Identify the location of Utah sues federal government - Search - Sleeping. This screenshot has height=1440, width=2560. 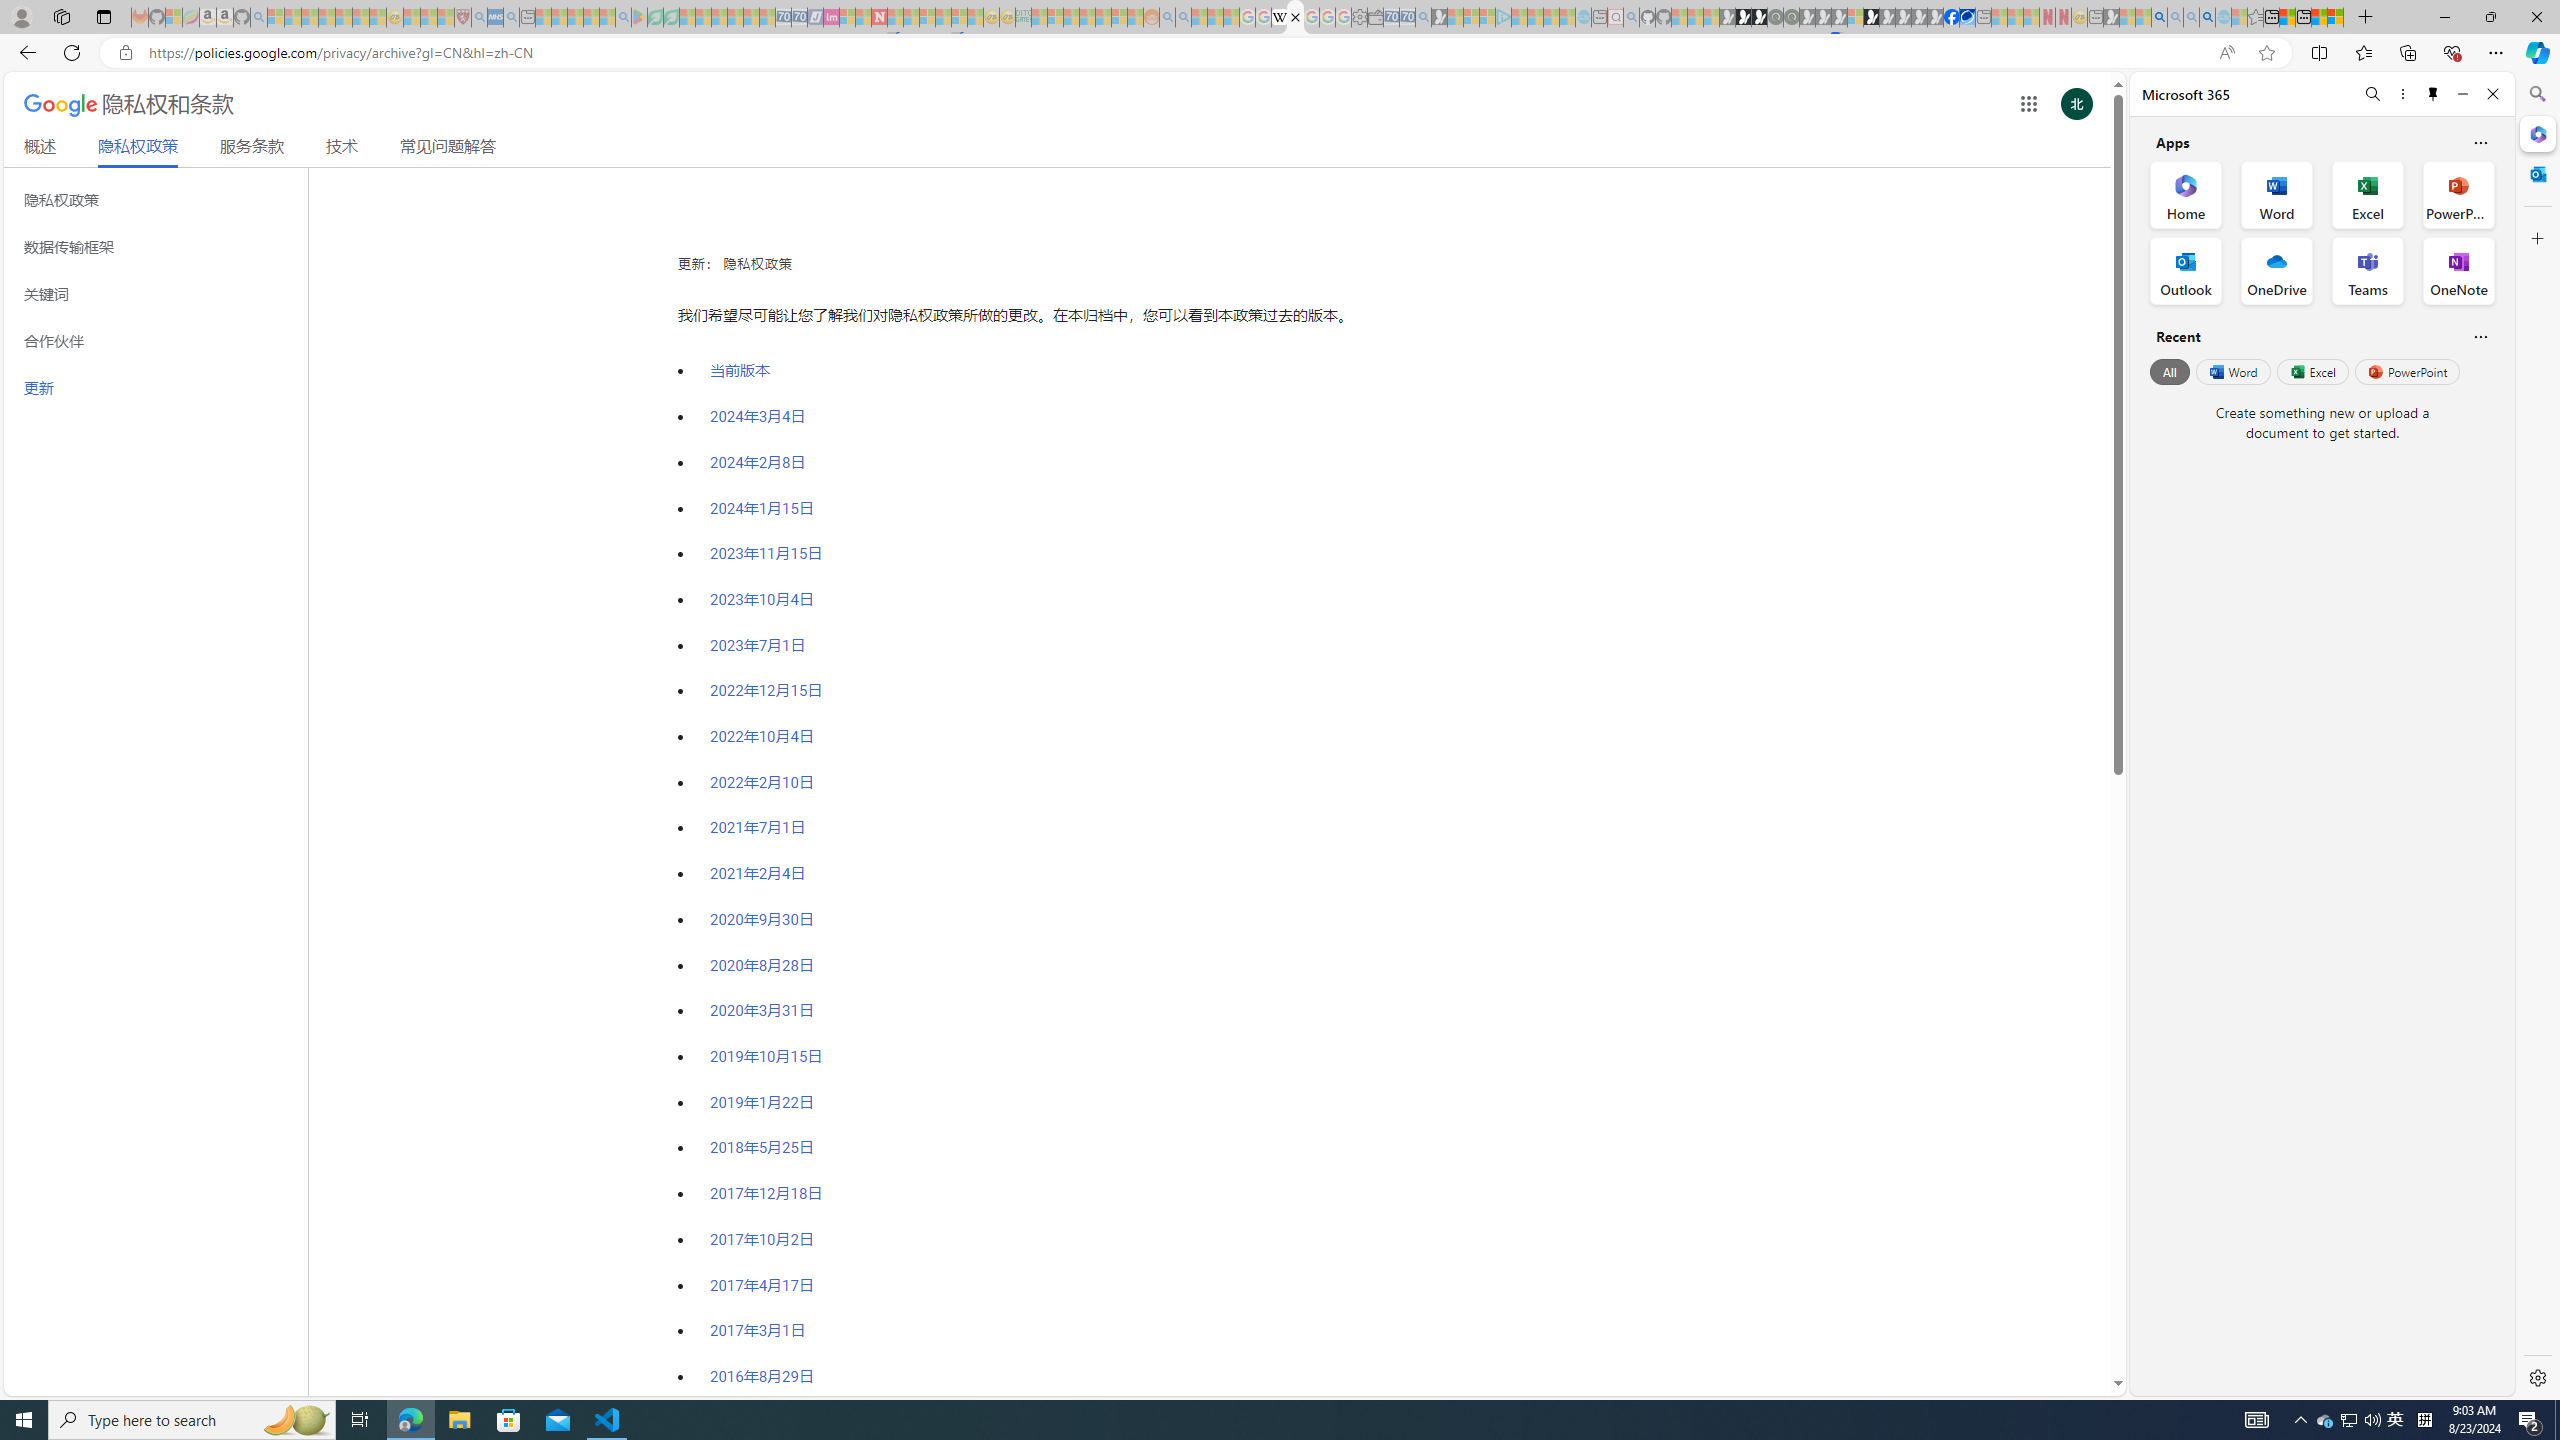
(1184, 17).